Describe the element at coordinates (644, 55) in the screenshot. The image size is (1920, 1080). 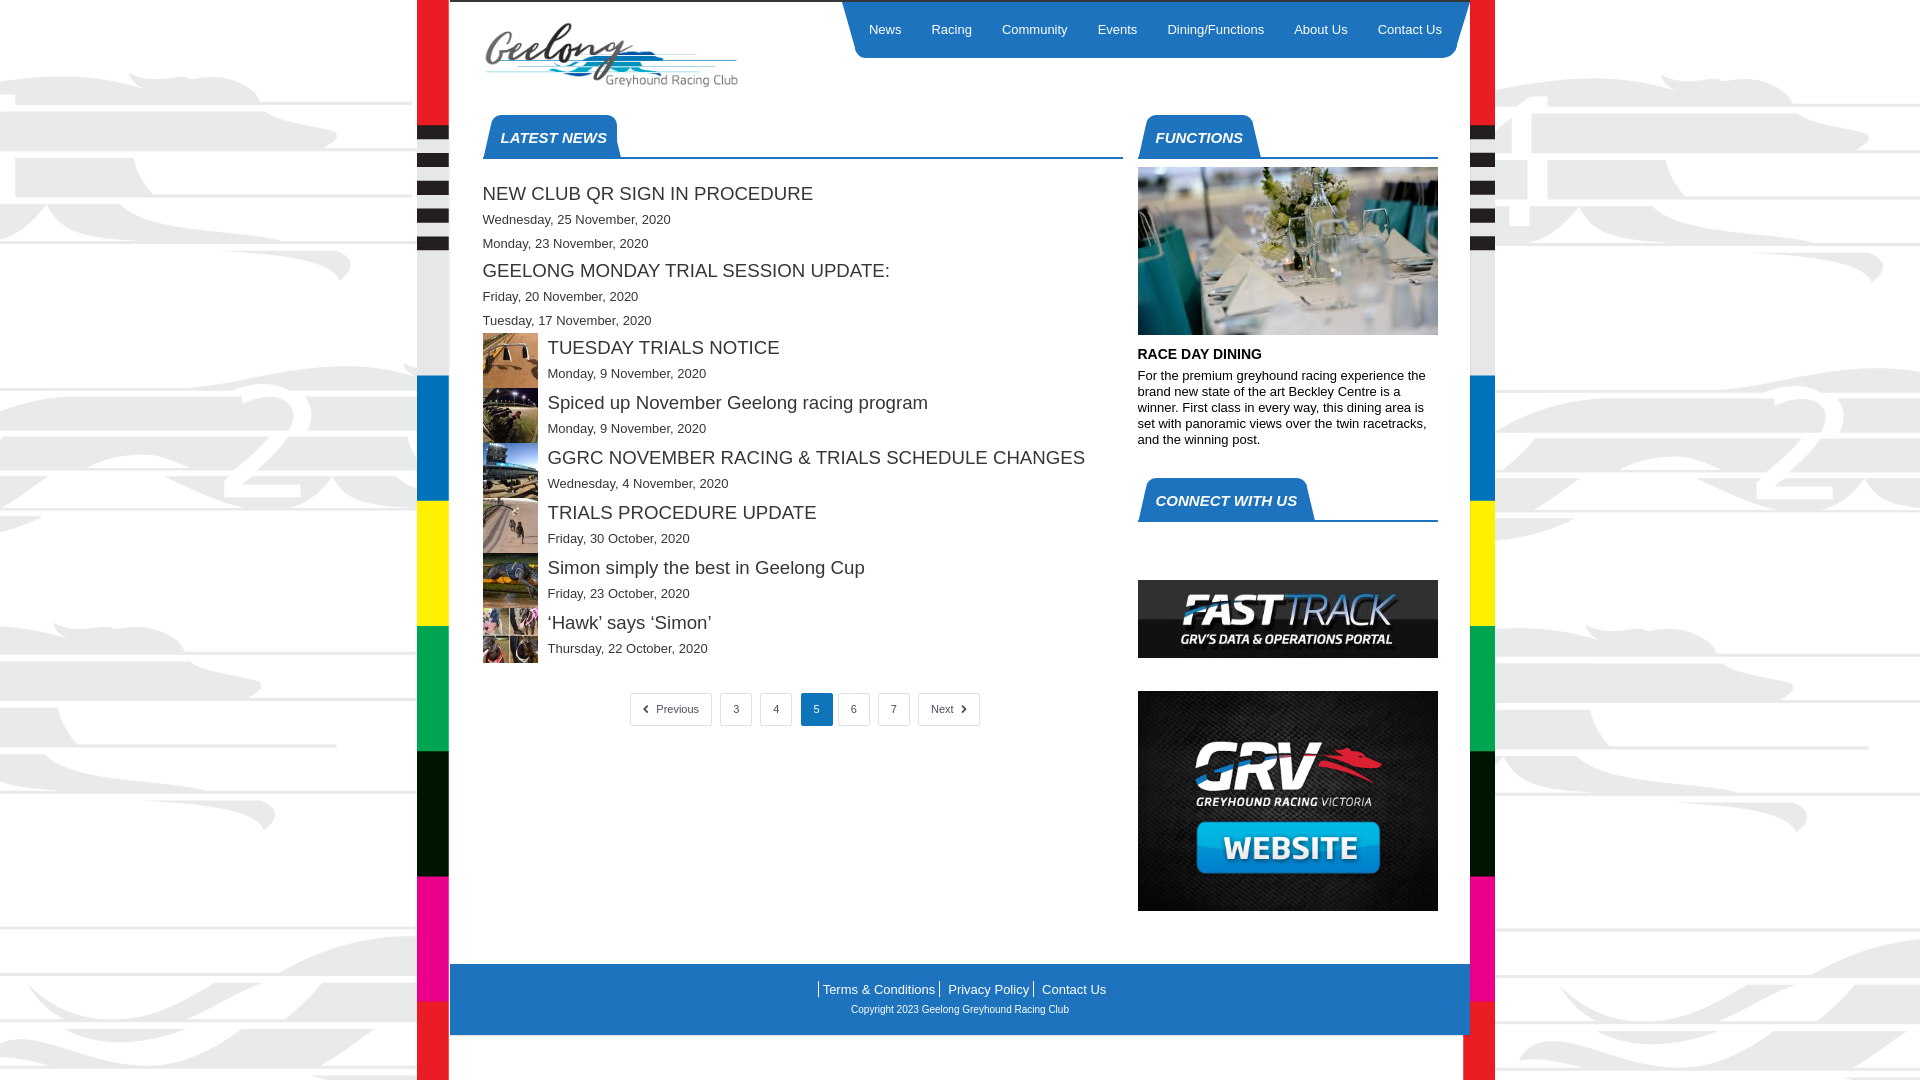
I see `Geelong Greyhound Racing Club` at that location.